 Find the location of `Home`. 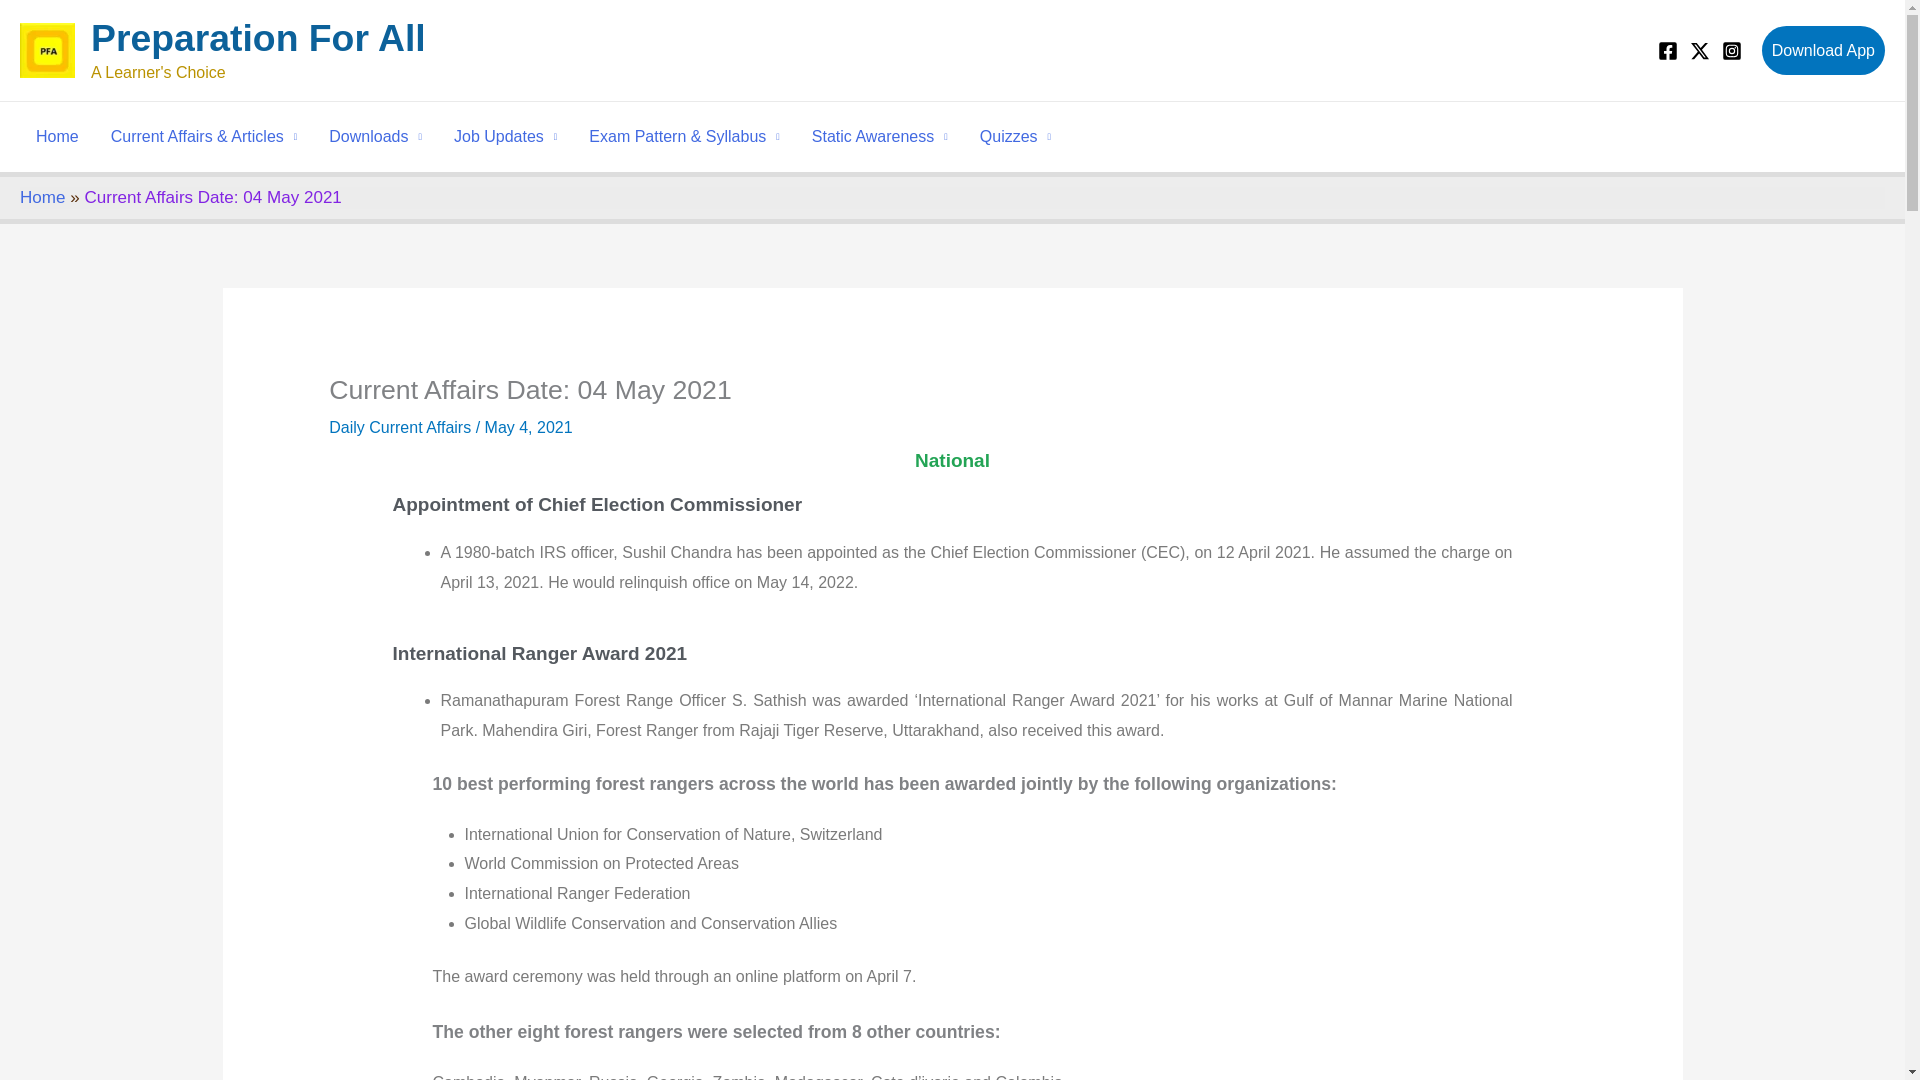

Home is located at coordinates (56, 136).